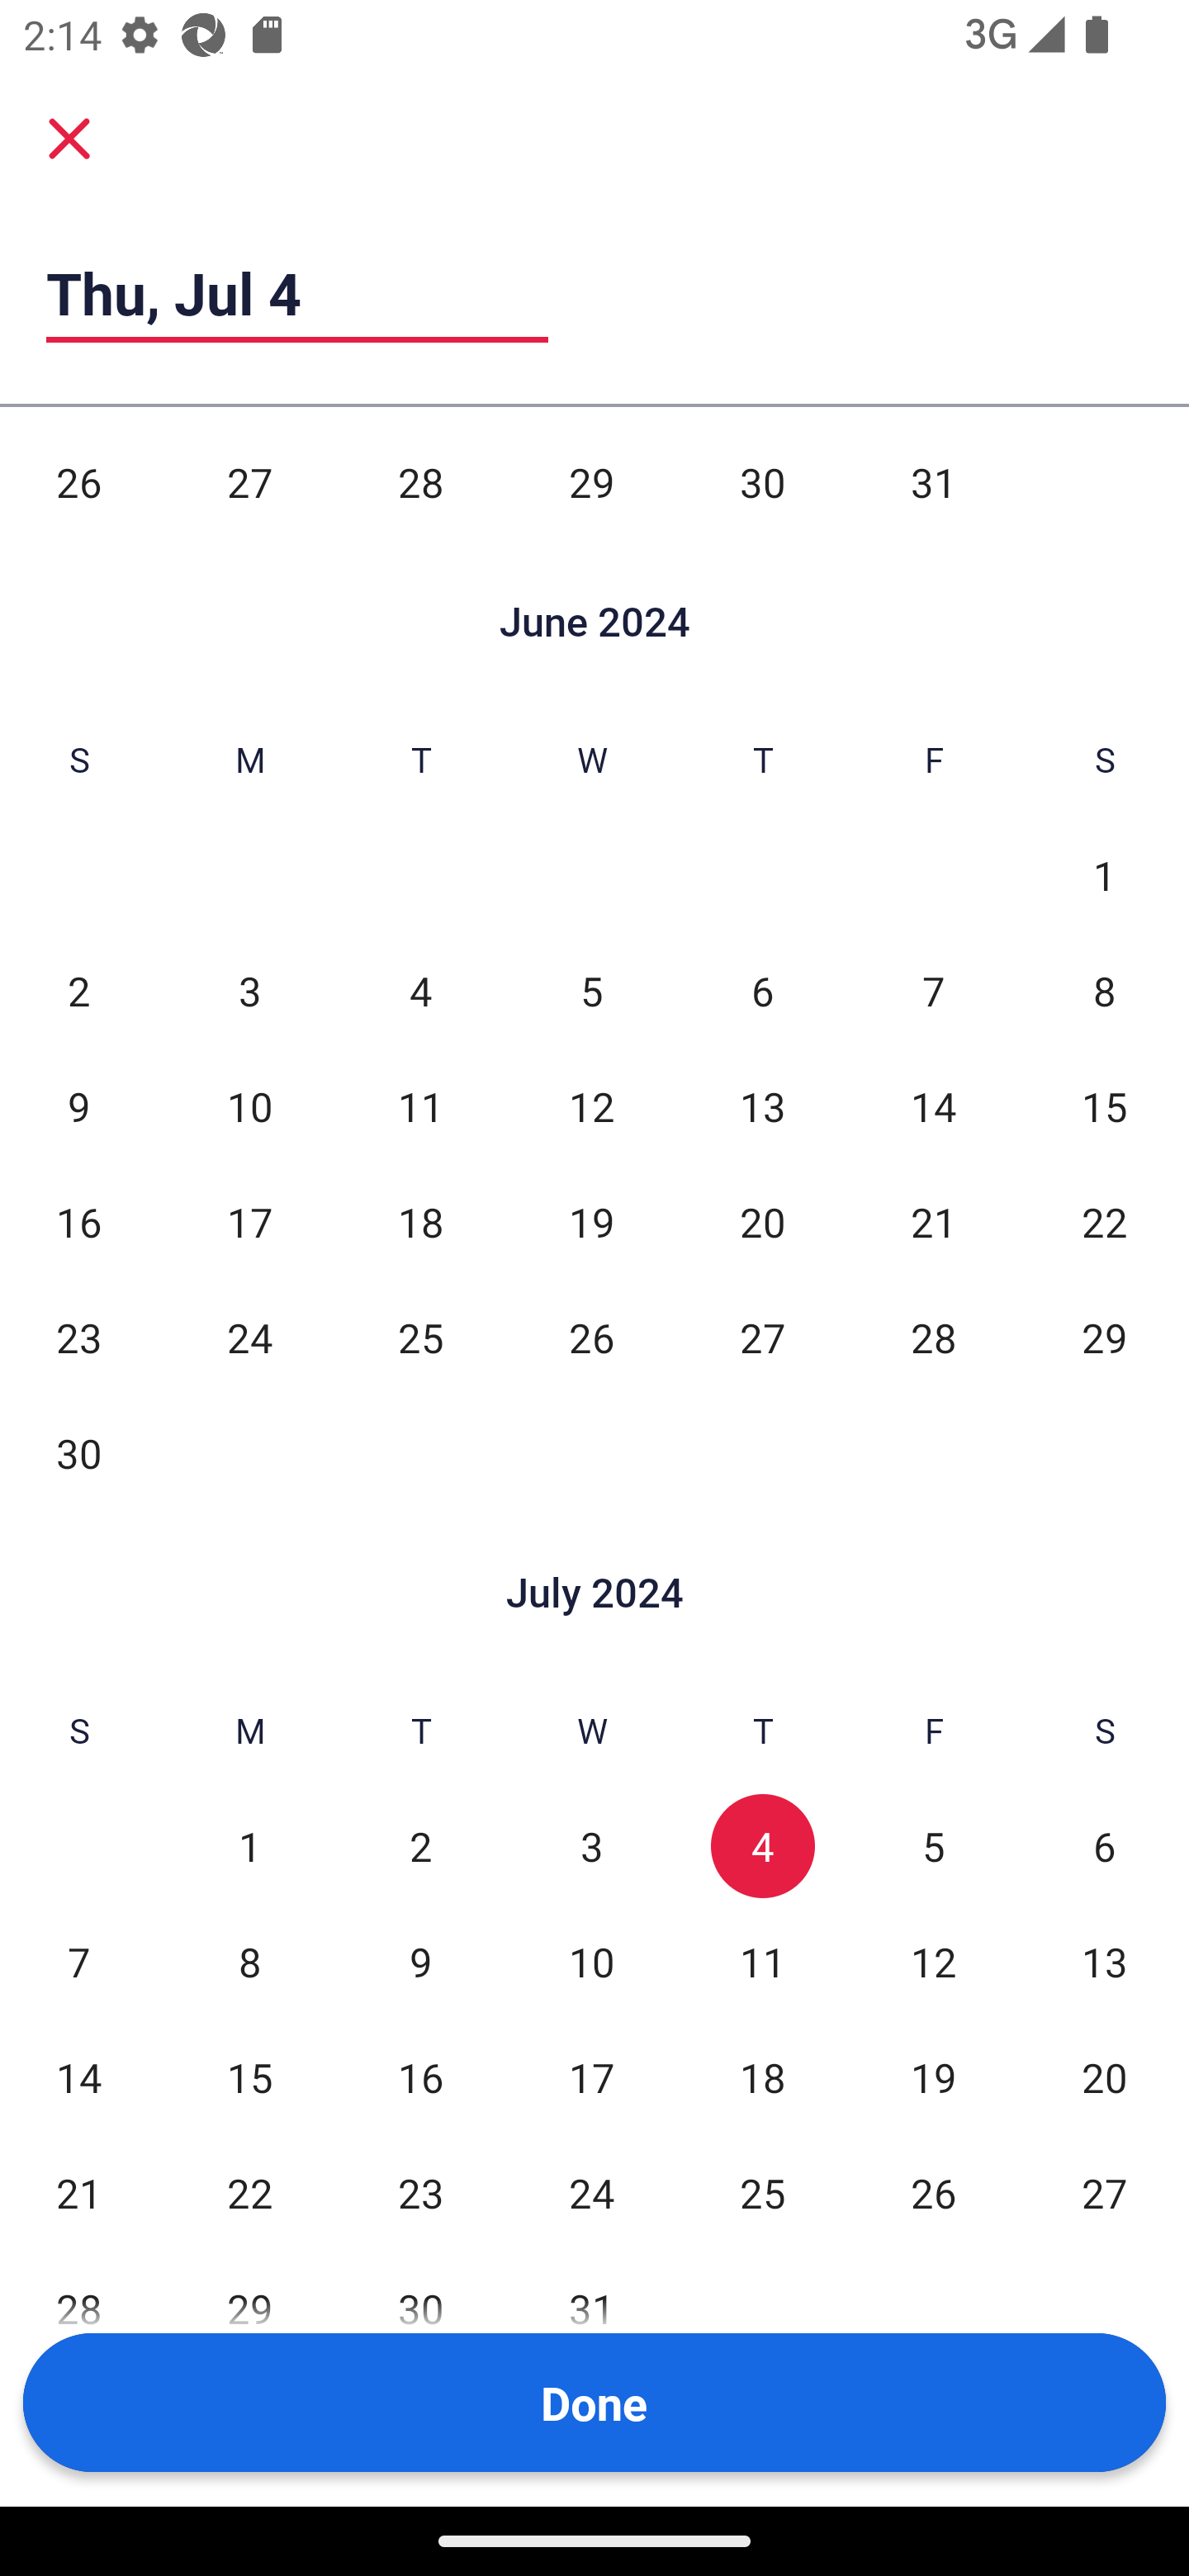 This screenshot has width=1189, height=2576. I want to click on 10 Mon, Jun 10, Not Selected, so click(249, 1106).